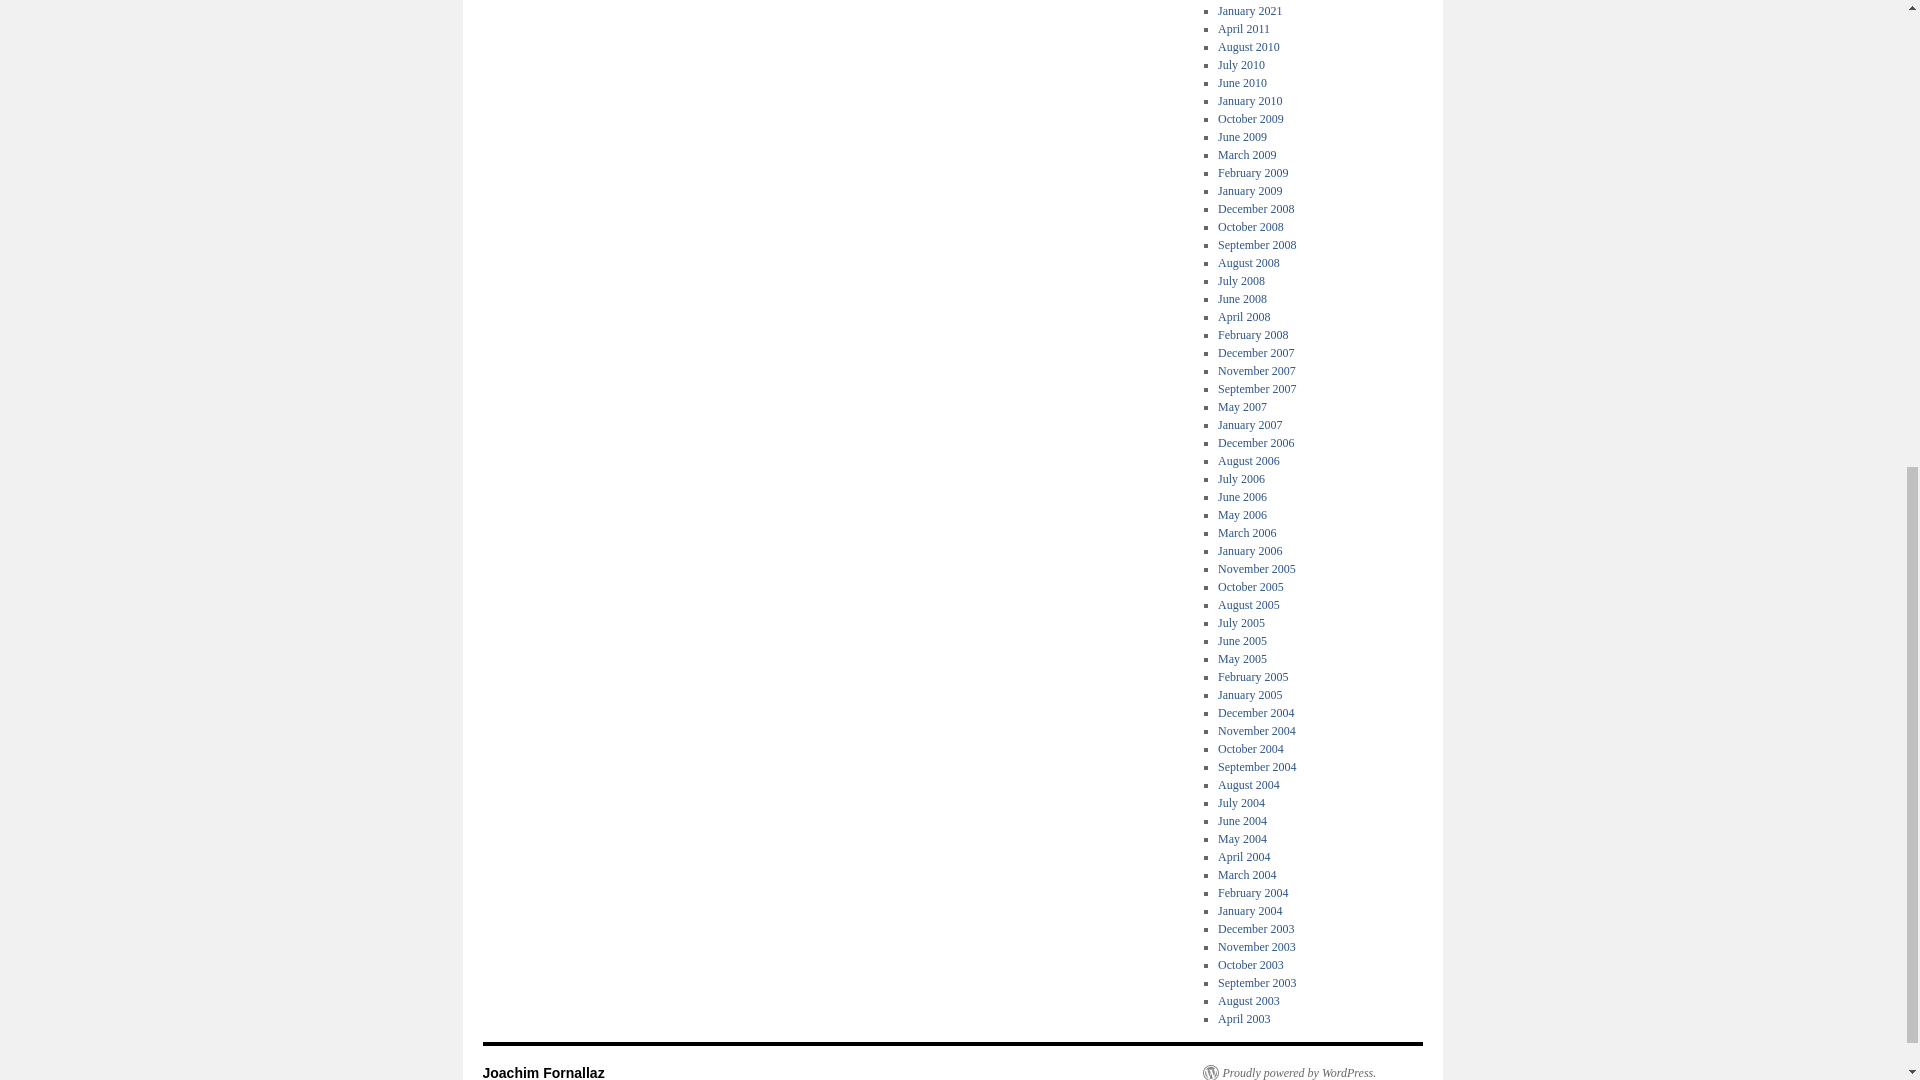 Image resolution: width=1920 pixels, height=1080 pixels. What do you see at coordinates (1250, 119) in the screenshot?
I see `October 2009` at bounding box center [1250, 119].